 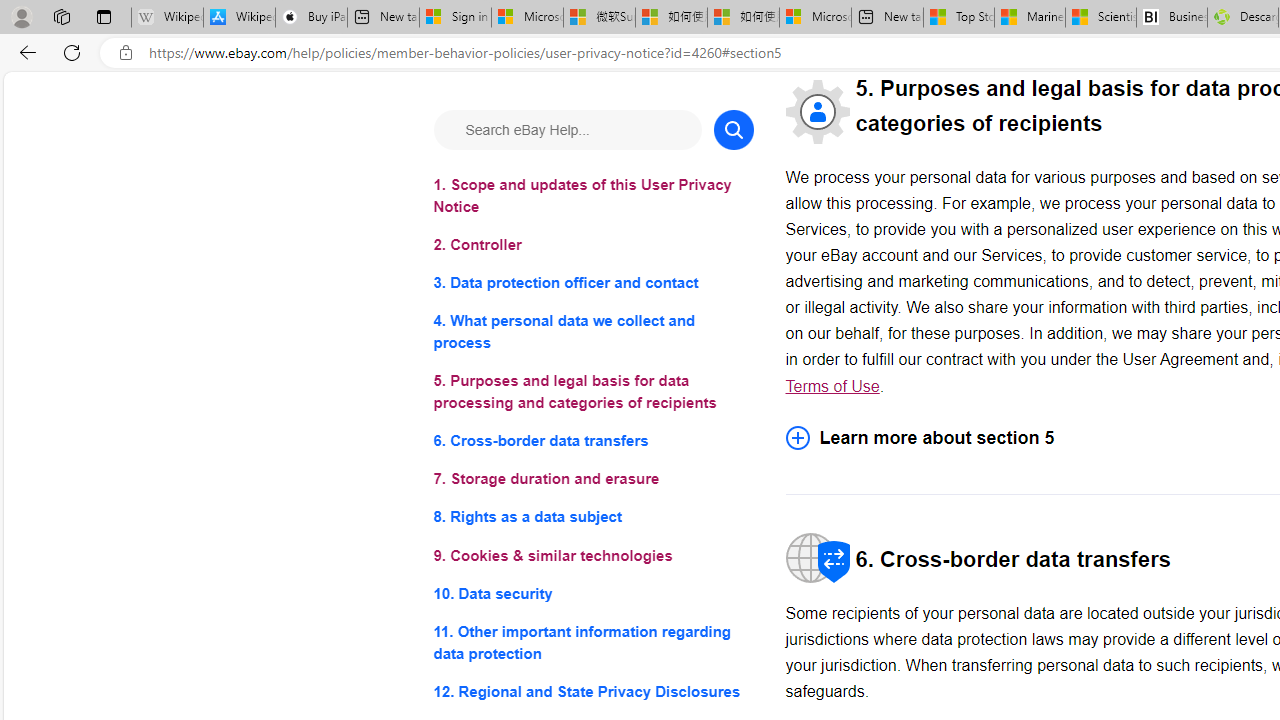 What do you see at coordinates (1029, 18) in the screenshot?
I see `Marine life - MSN` at bounding box center [1029, 18].